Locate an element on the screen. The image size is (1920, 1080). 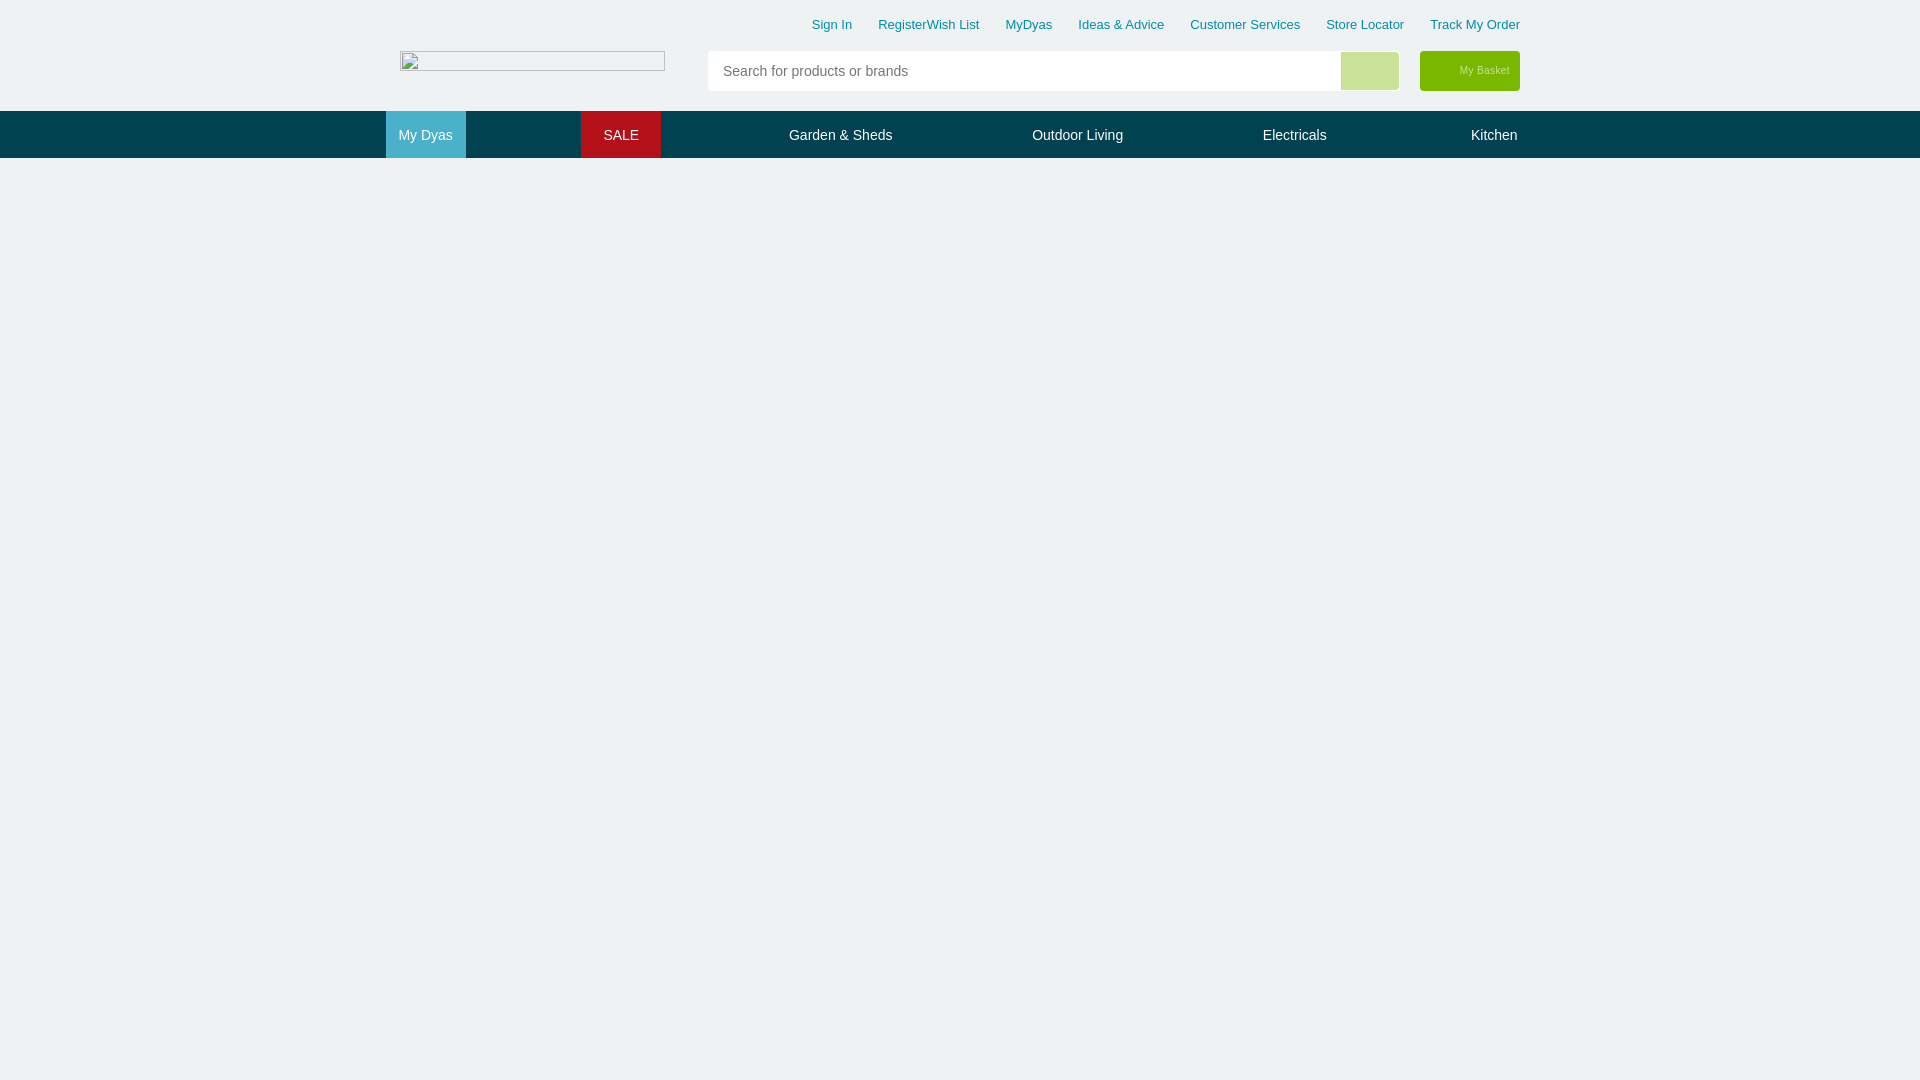
Sign In is located at coordinates (832, 24).